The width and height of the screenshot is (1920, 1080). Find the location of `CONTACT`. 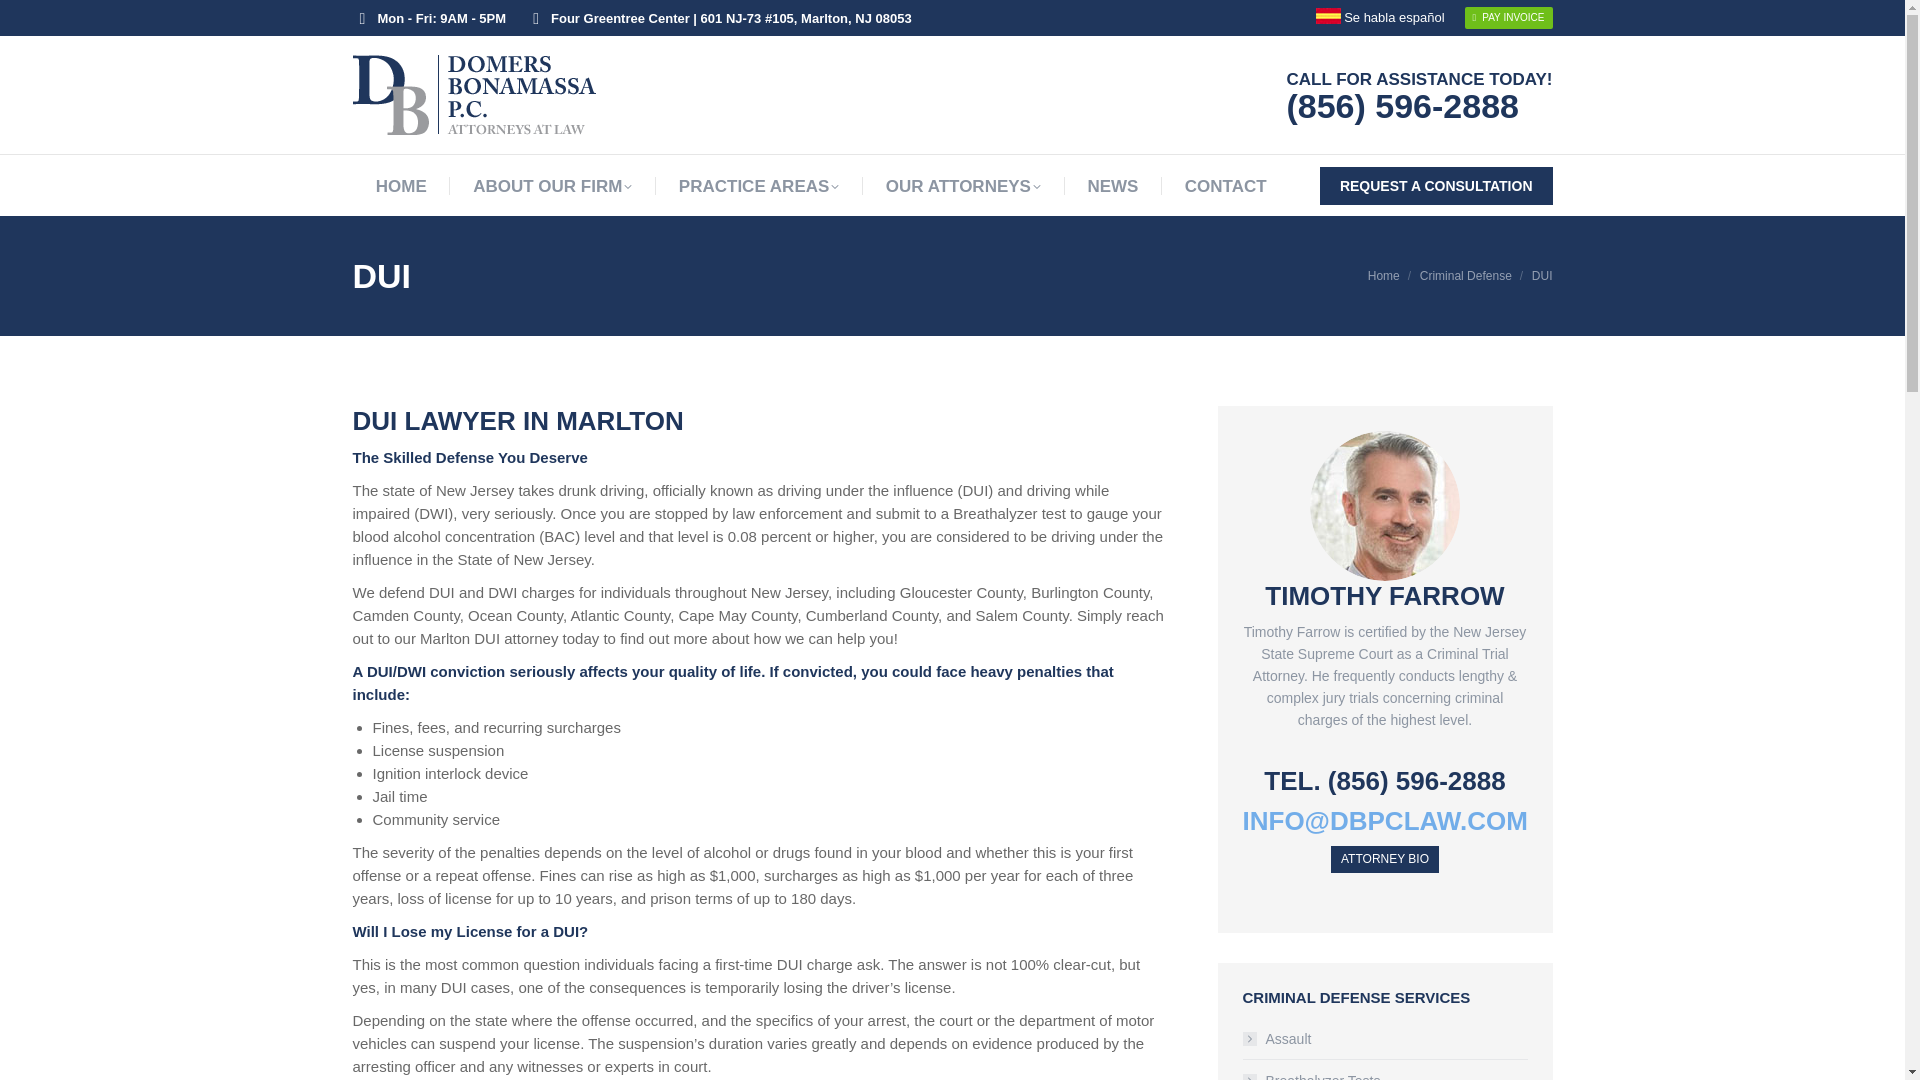

CONTACT is located at coordinates (1226, 186).